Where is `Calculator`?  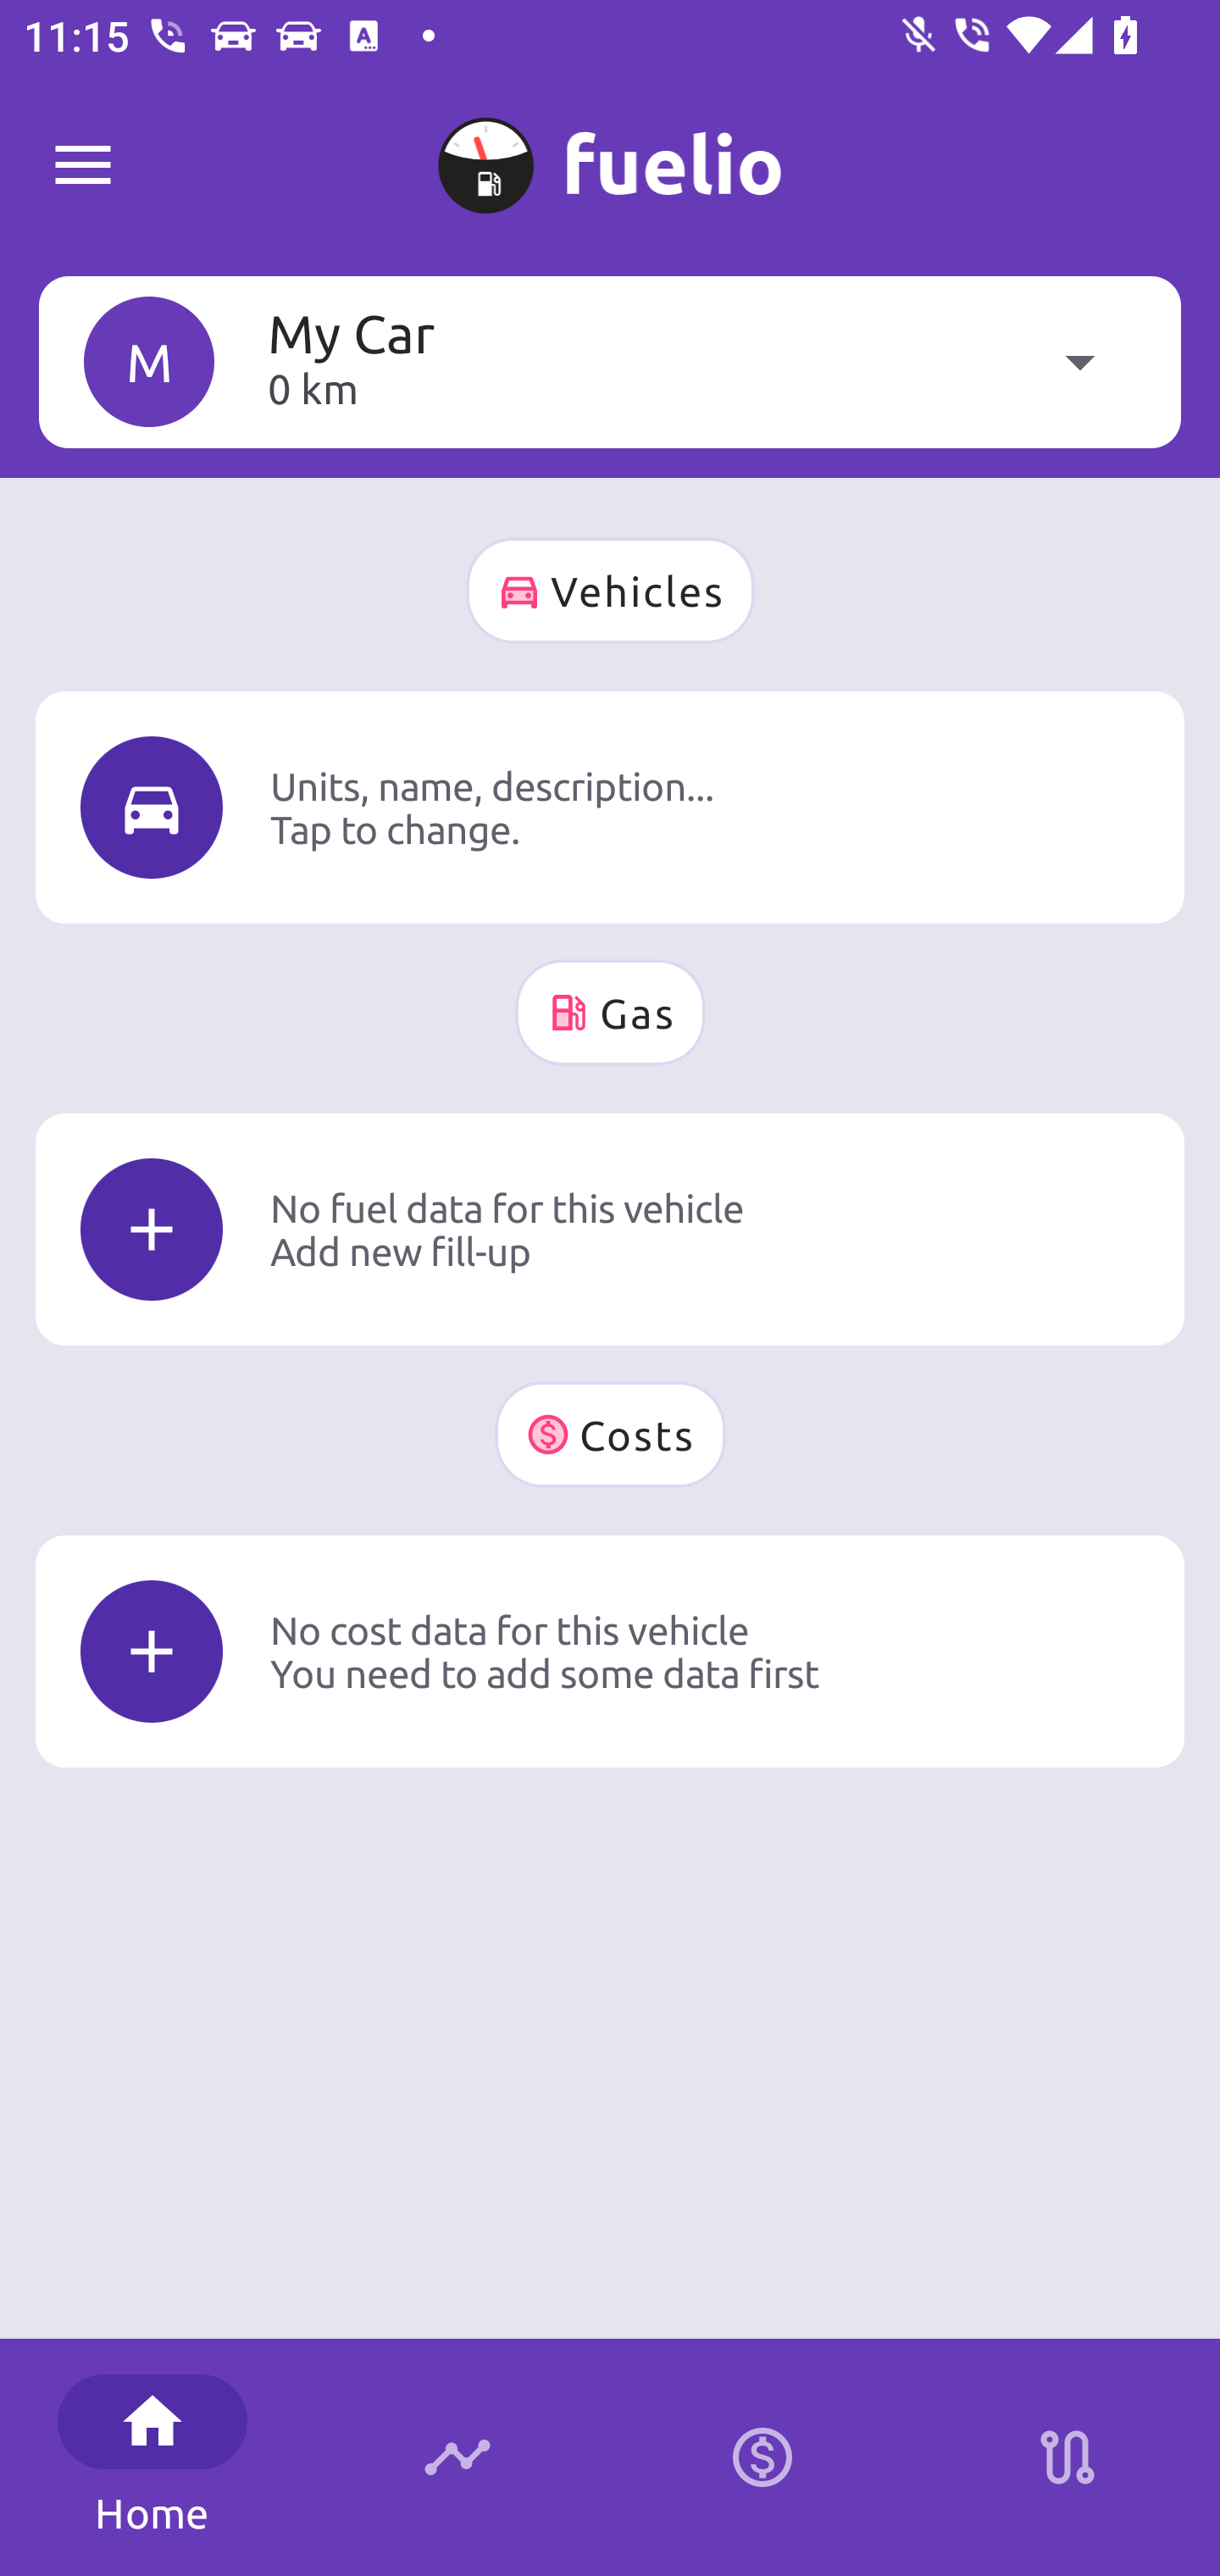
Calculator is located at coordinates (762, 2457).